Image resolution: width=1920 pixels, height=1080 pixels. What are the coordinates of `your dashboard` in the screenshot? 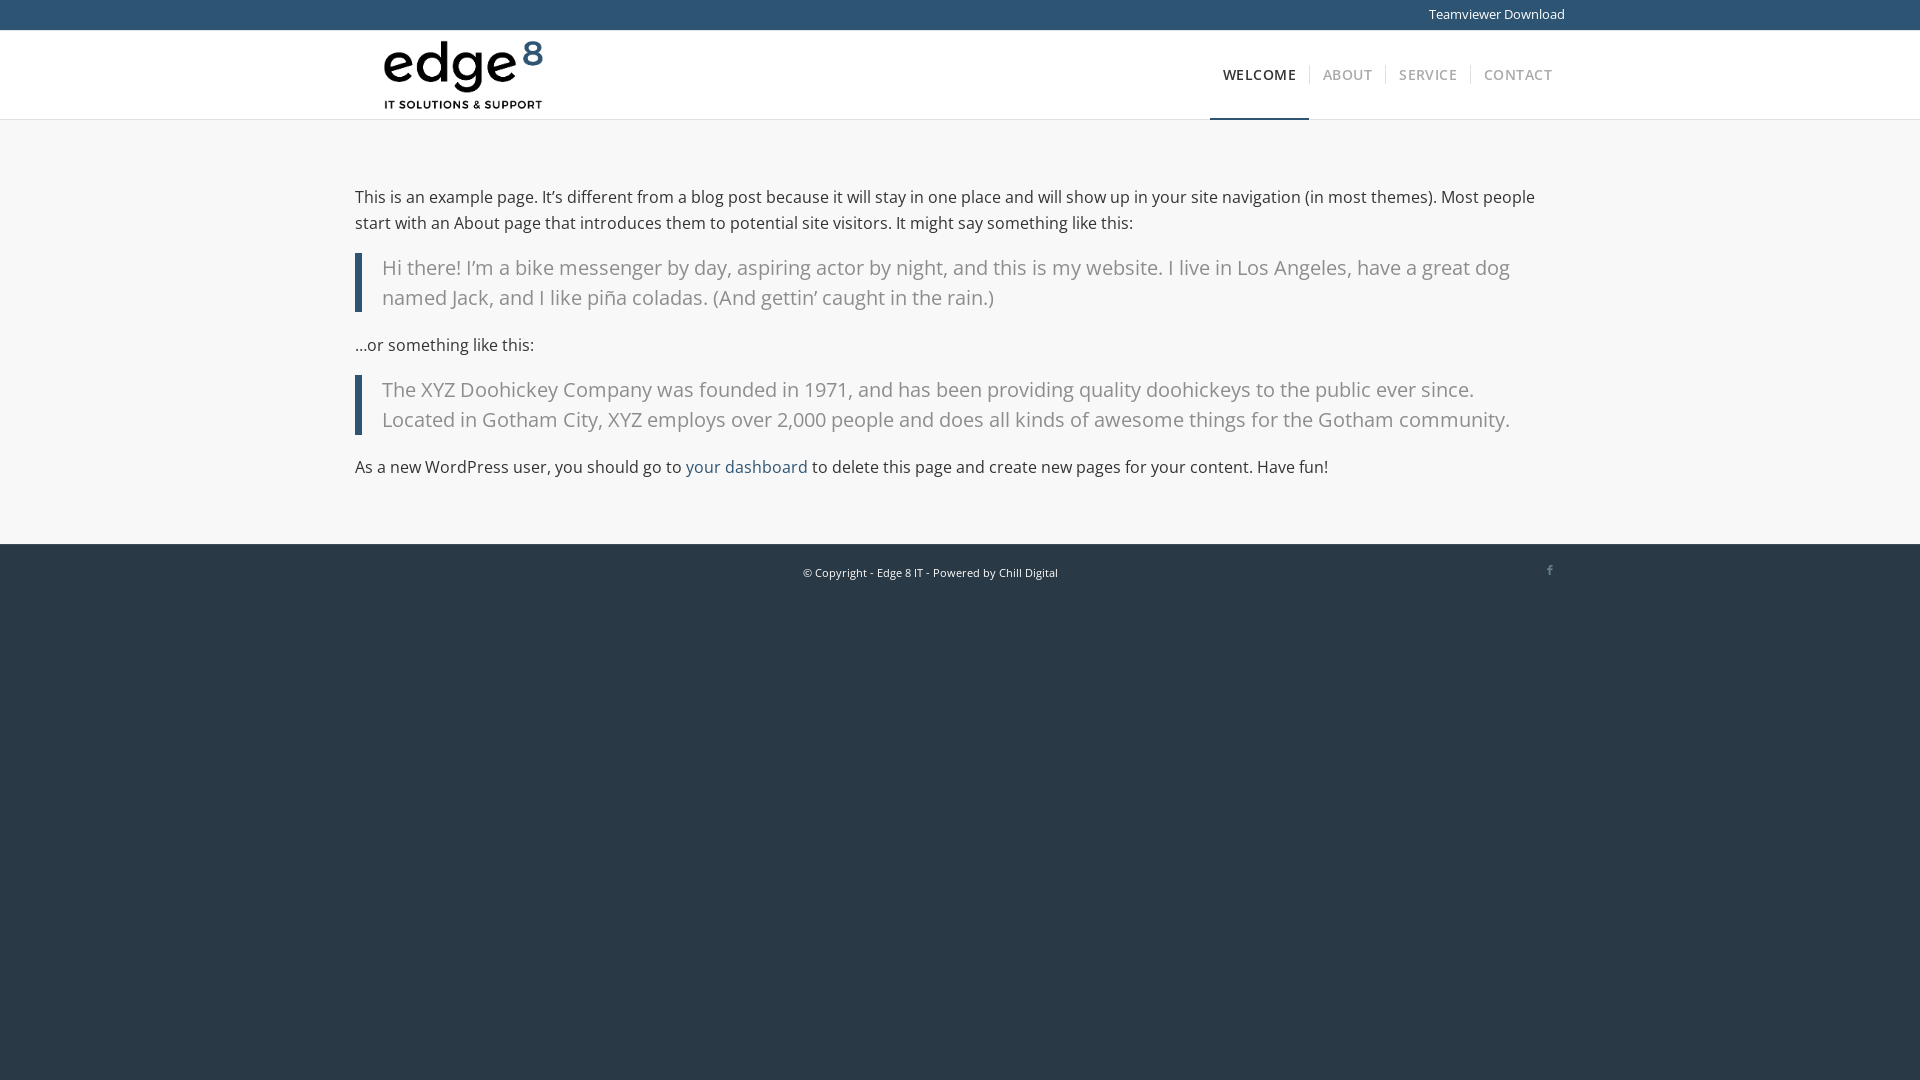 It's located at (747, 467).